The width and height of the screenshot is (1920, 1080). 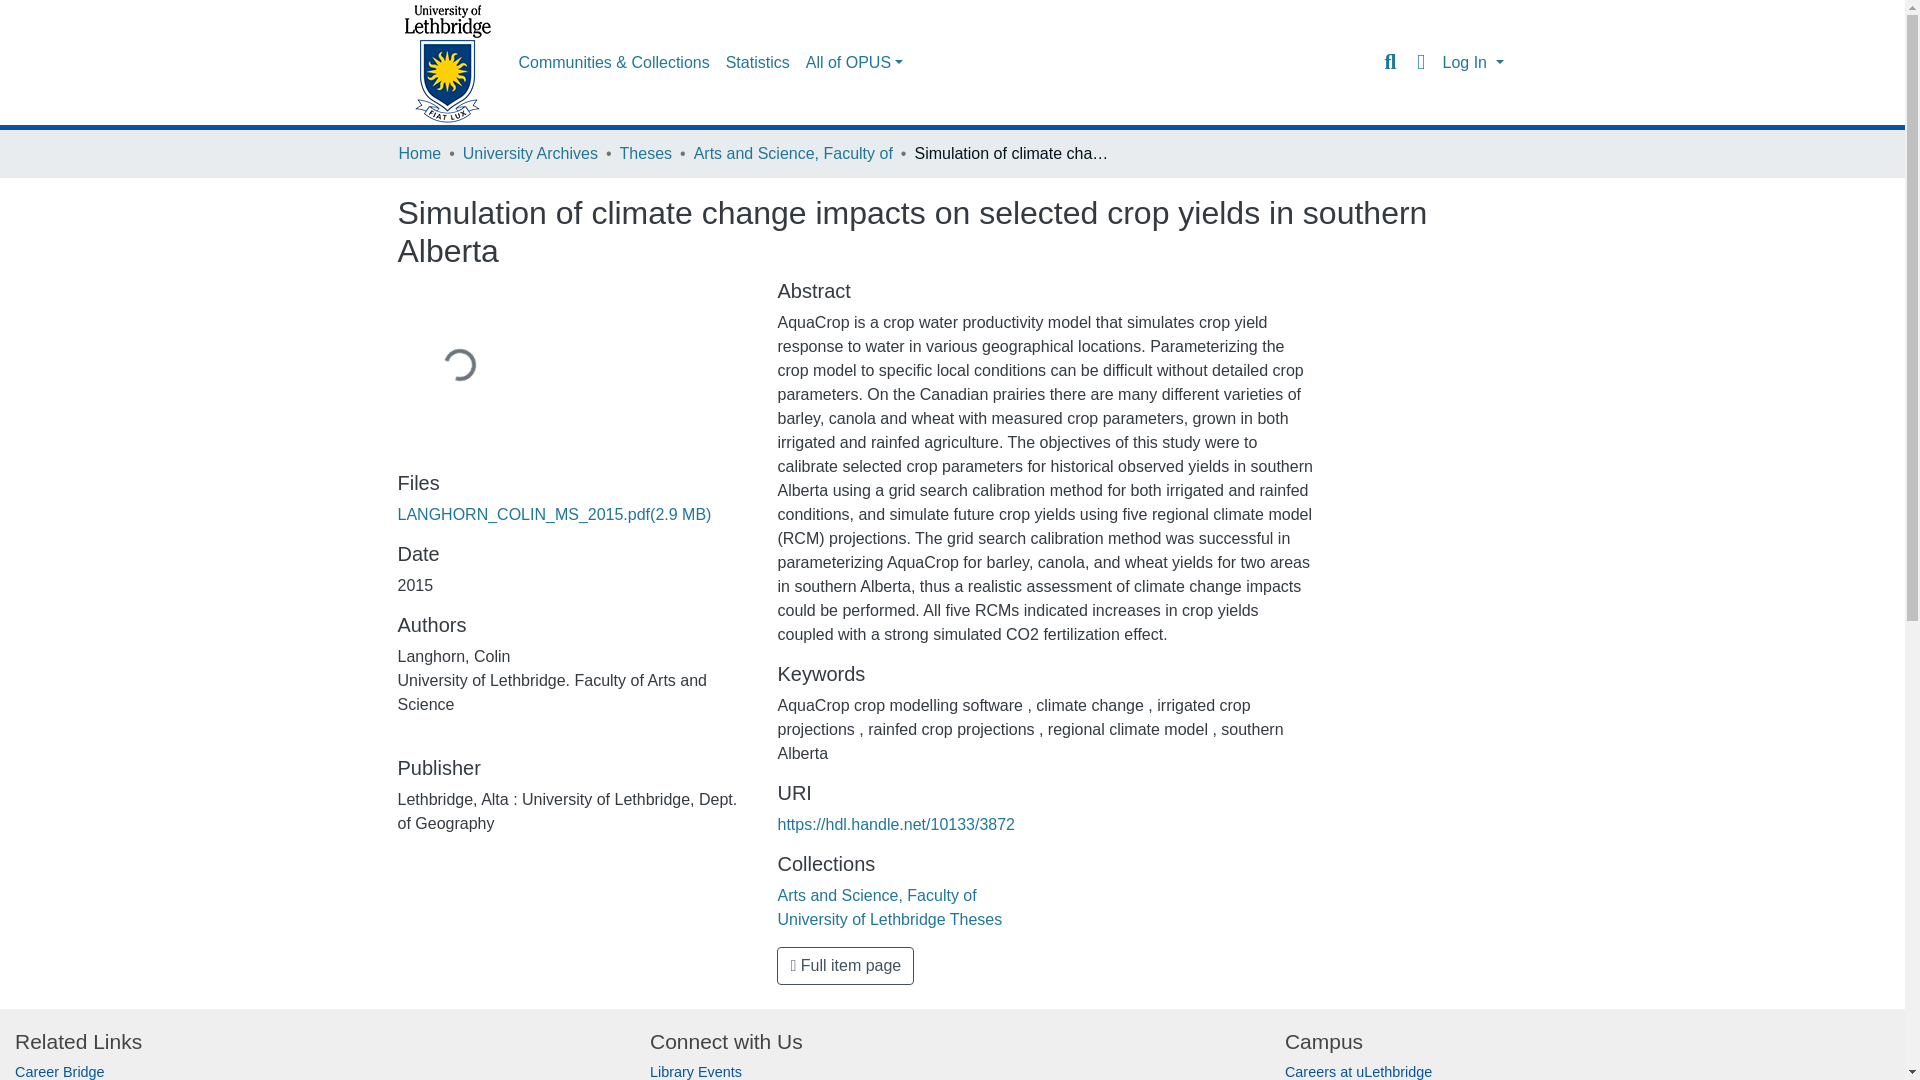 I want to click on Arts and Science, Faculty of, so click(x=792, y=154).